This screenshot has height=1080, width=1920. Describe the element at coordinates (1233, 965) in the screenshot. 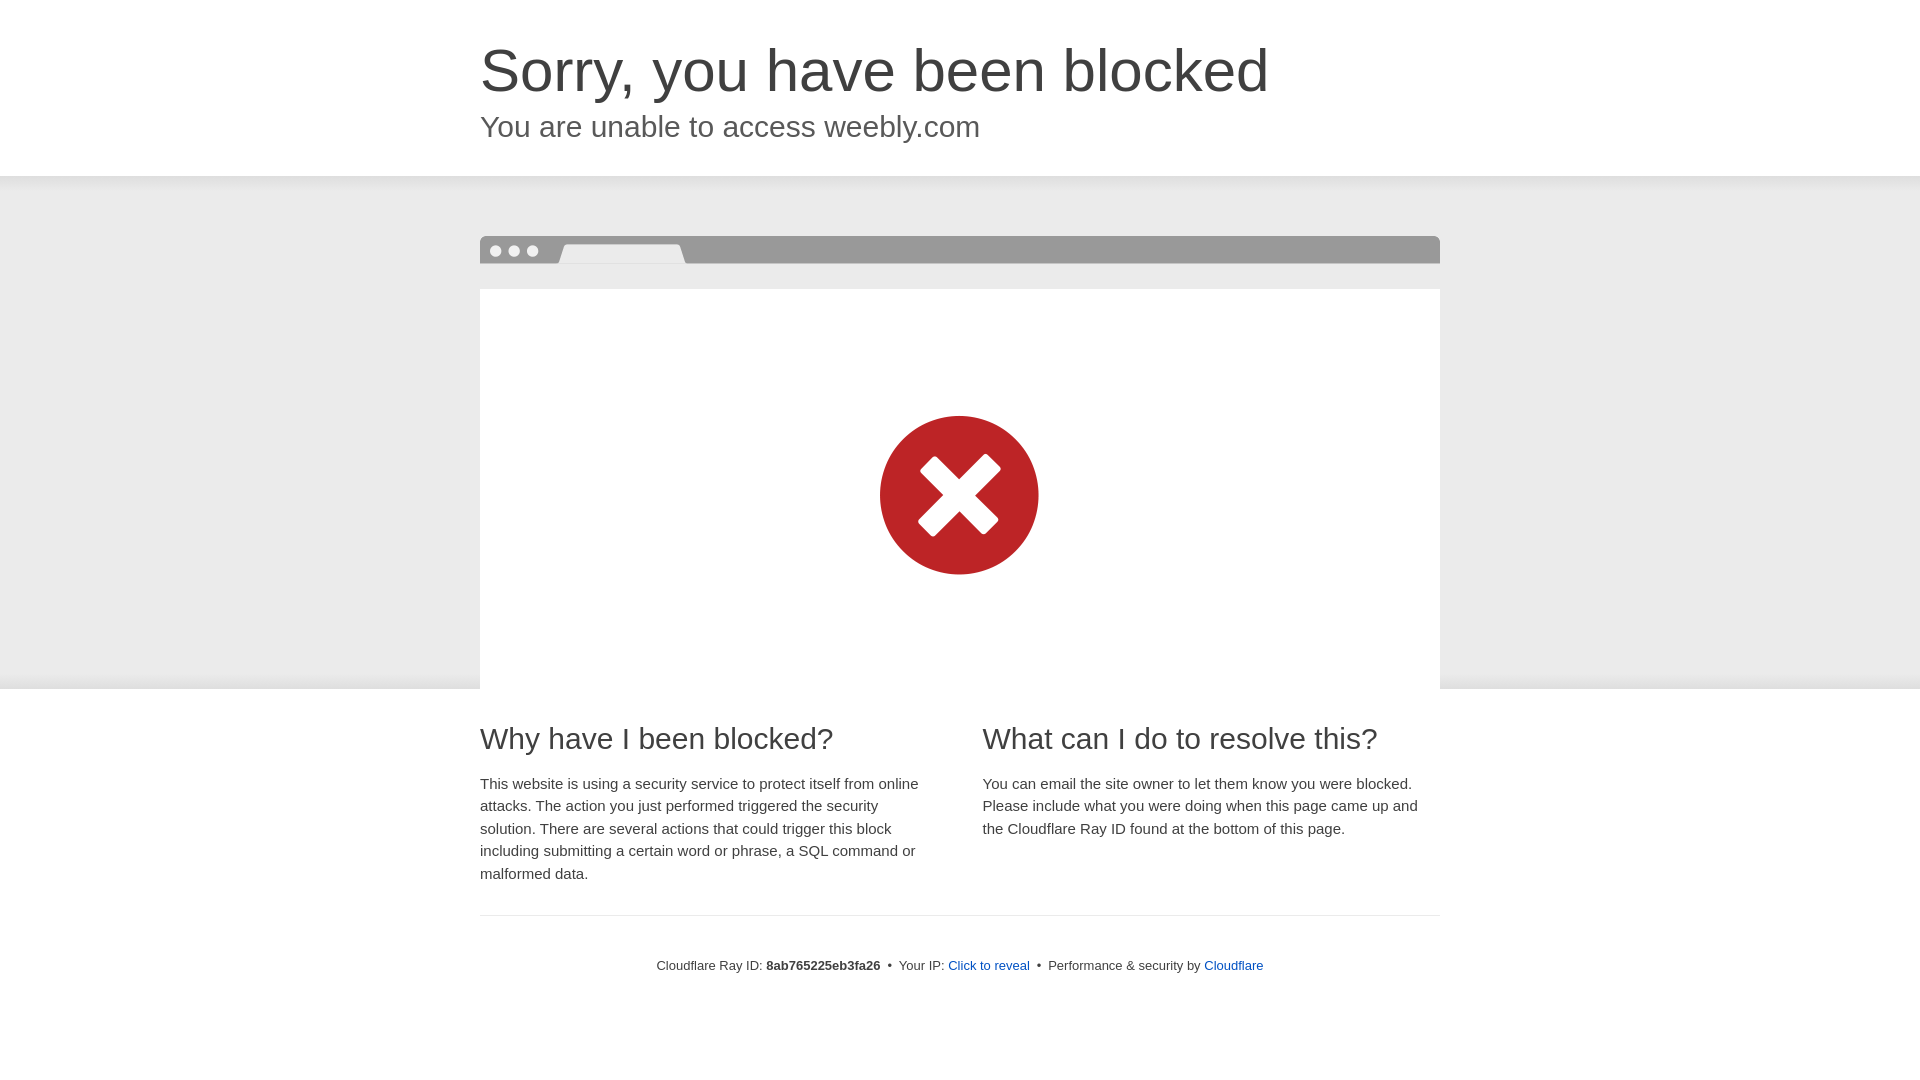

I see `Cloudflare` at that location.